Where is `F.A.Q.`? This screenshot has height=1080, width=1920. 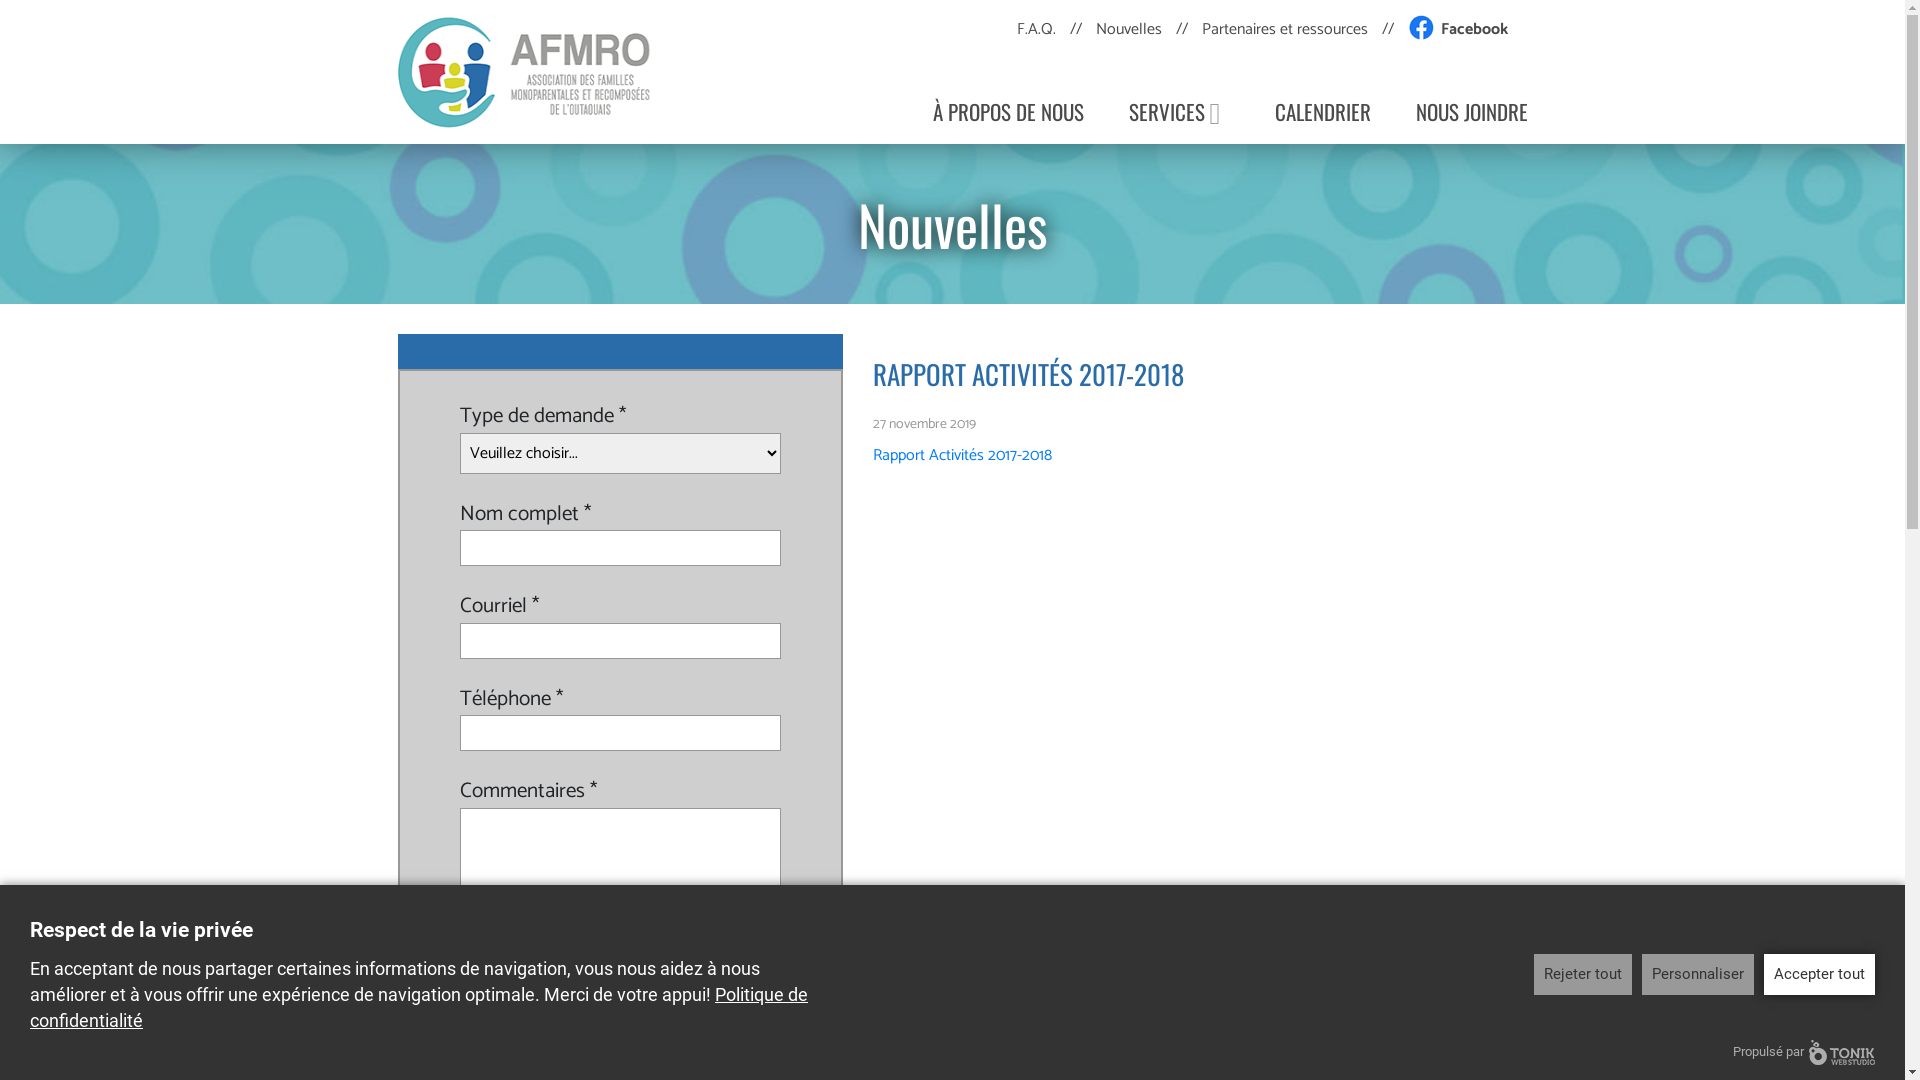
F.A.Q. is located at coordinates (1036, 30).